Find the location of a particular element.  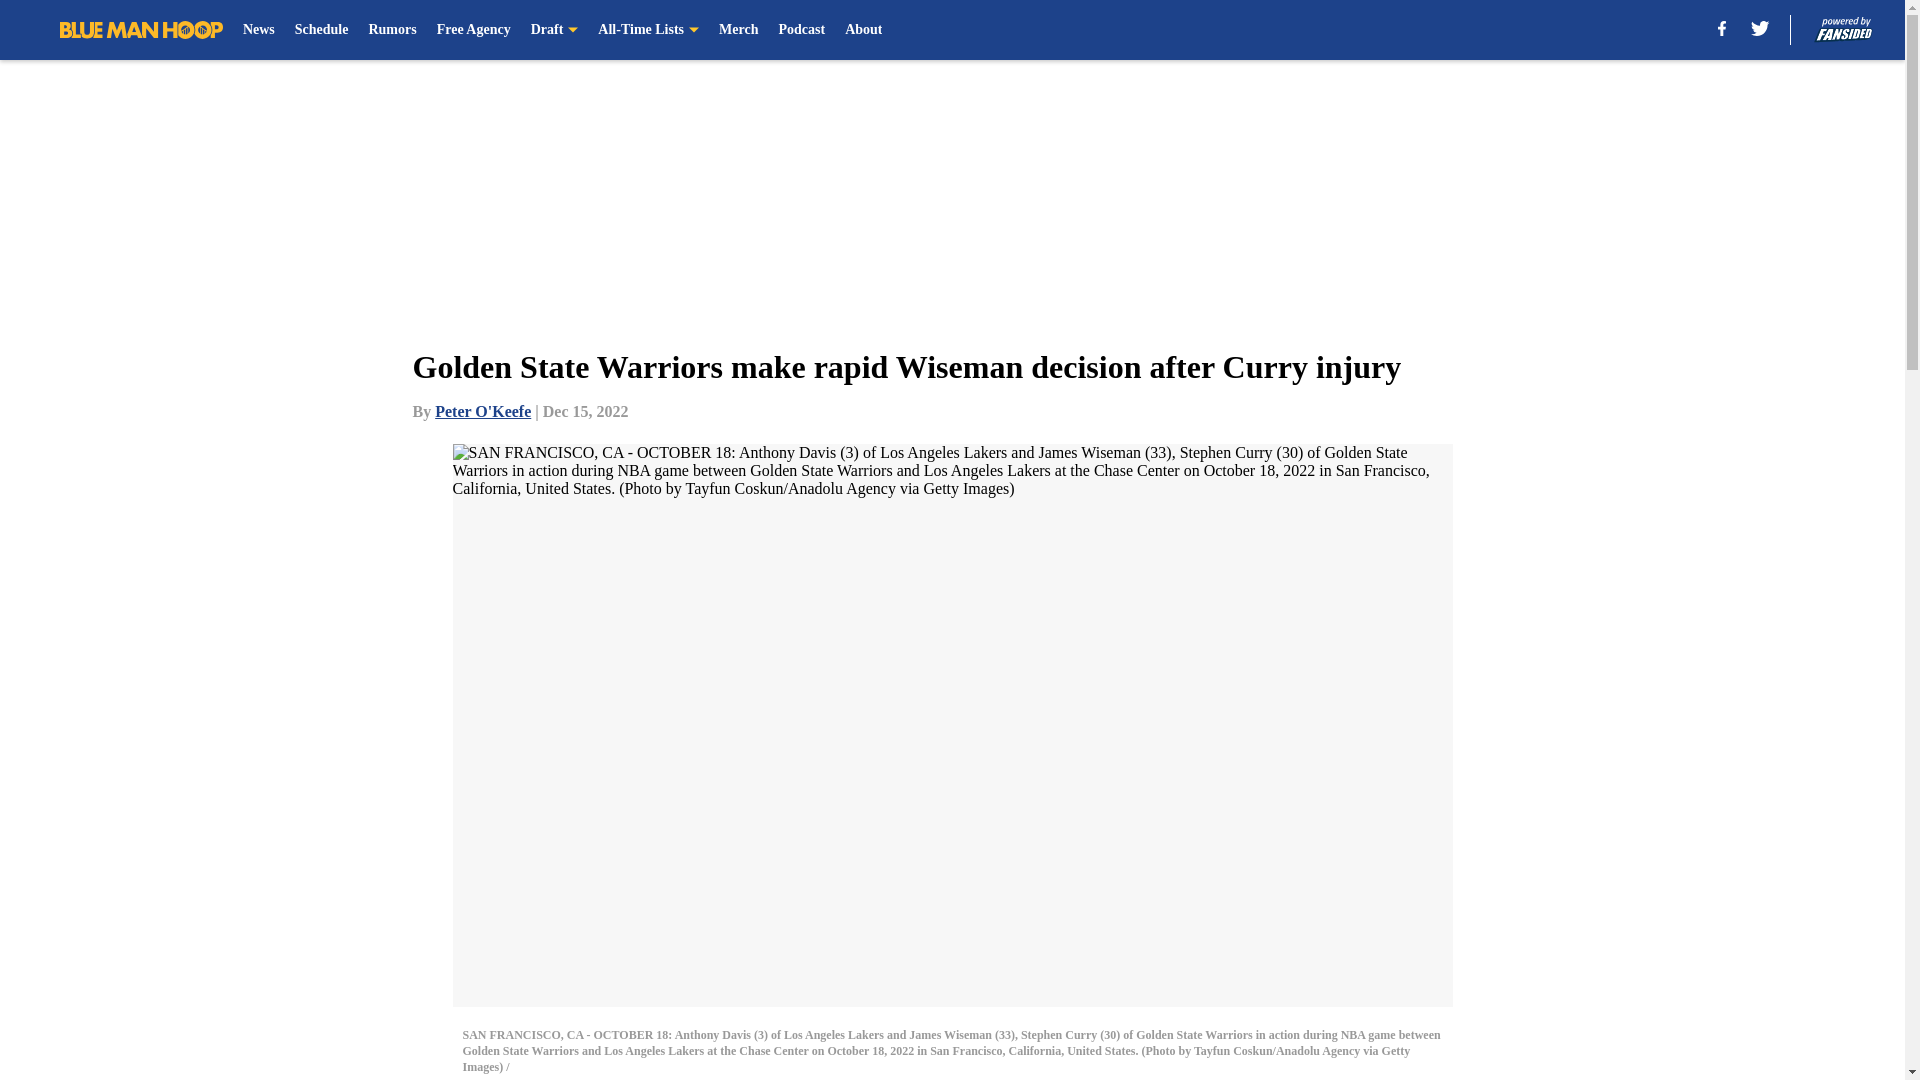

About is located at coordinates (862, 30).